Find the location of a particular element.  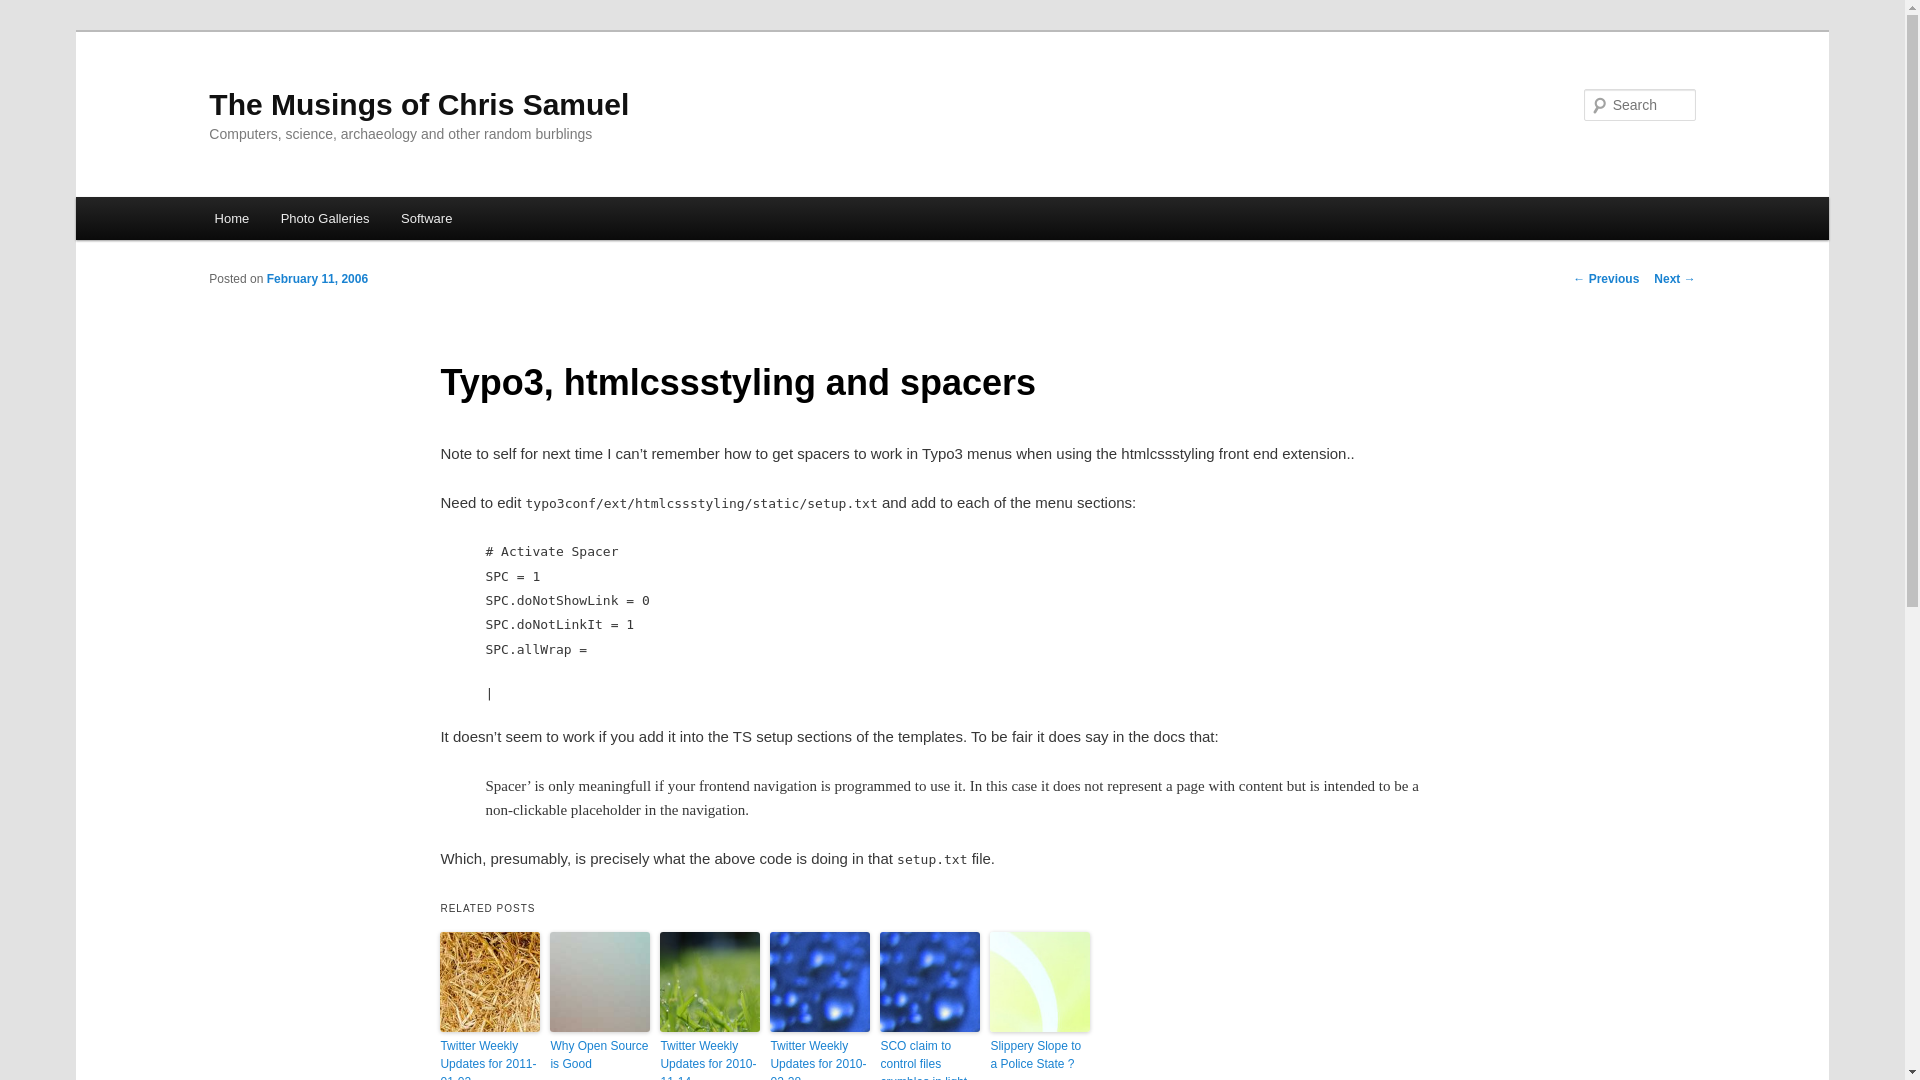

Twitter Weekly Updates for 2010-11-14 is located at coordinates (710, 1058).